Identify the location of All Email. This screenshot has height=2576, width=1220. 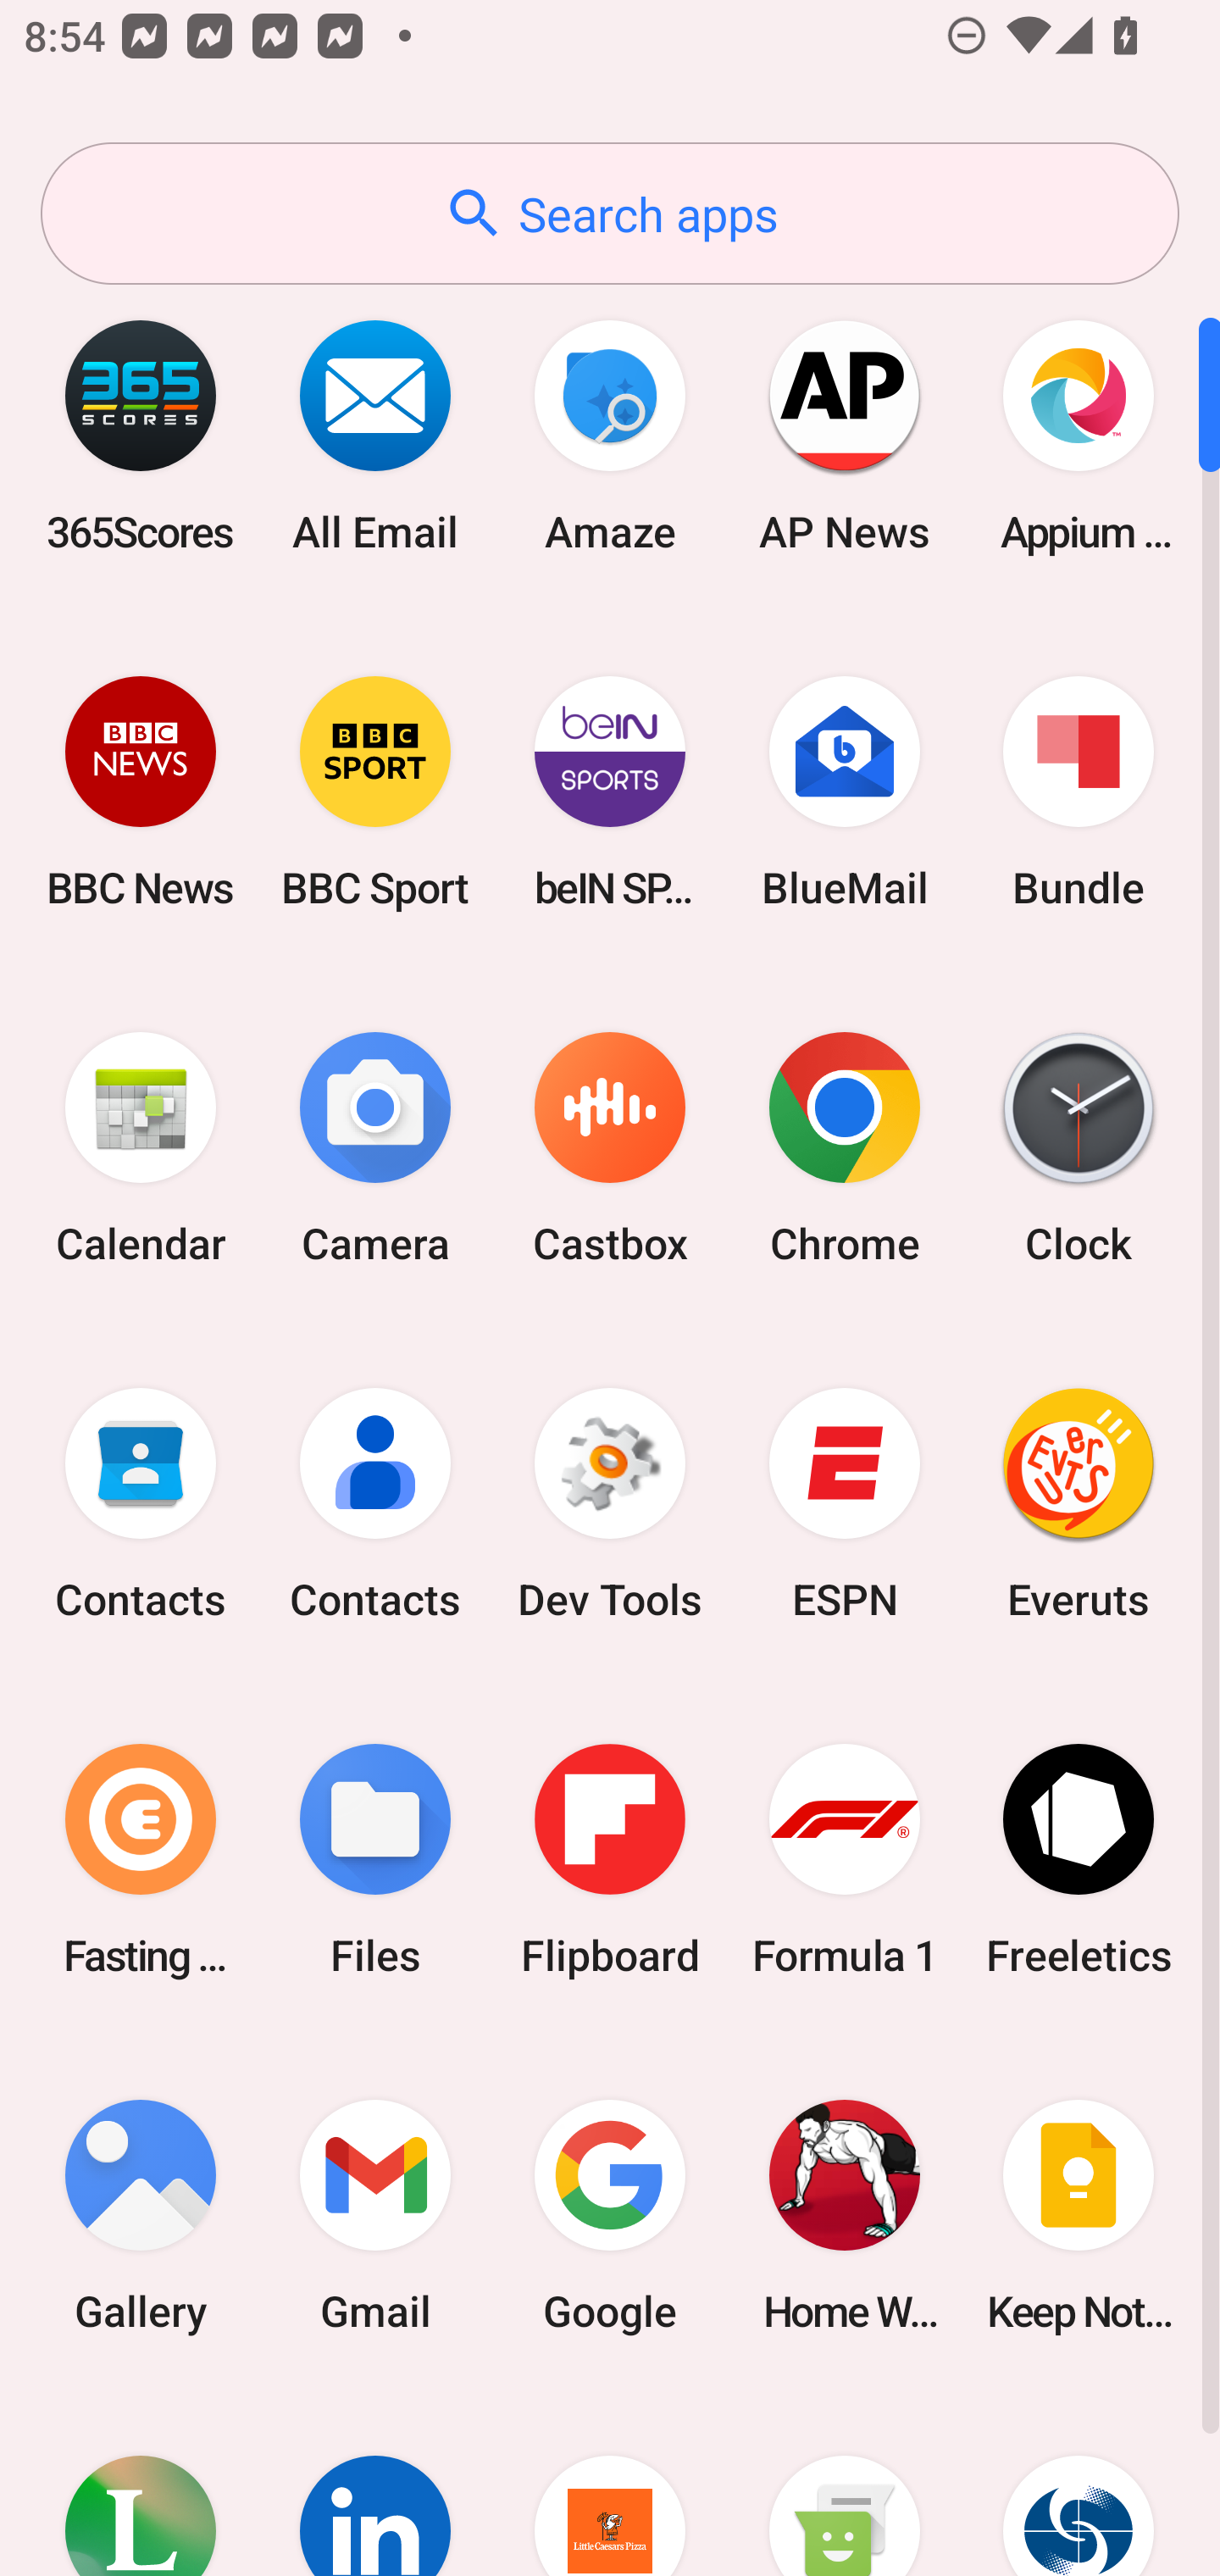
(375, 436).